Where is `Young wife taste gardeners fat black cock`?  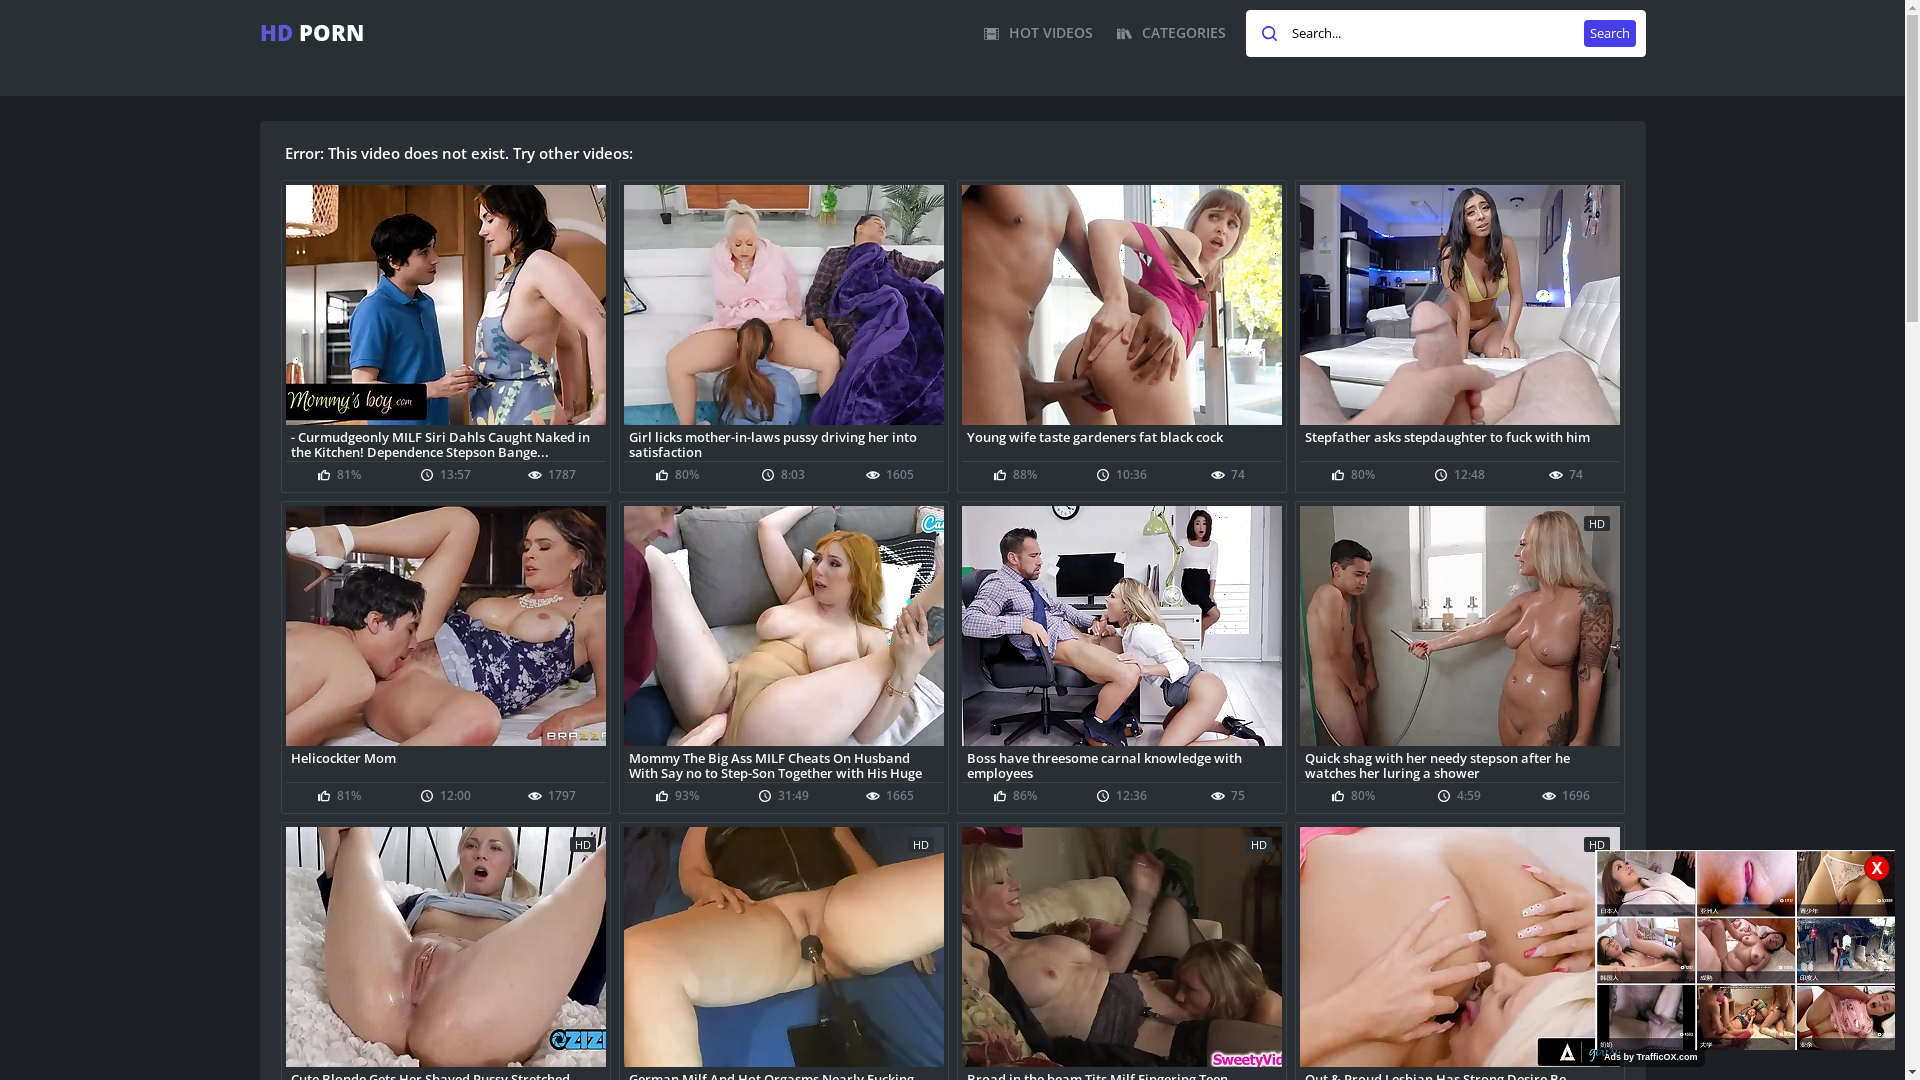
Young wife taste gardeners fat black cock is located at coordinates (1122, 444).